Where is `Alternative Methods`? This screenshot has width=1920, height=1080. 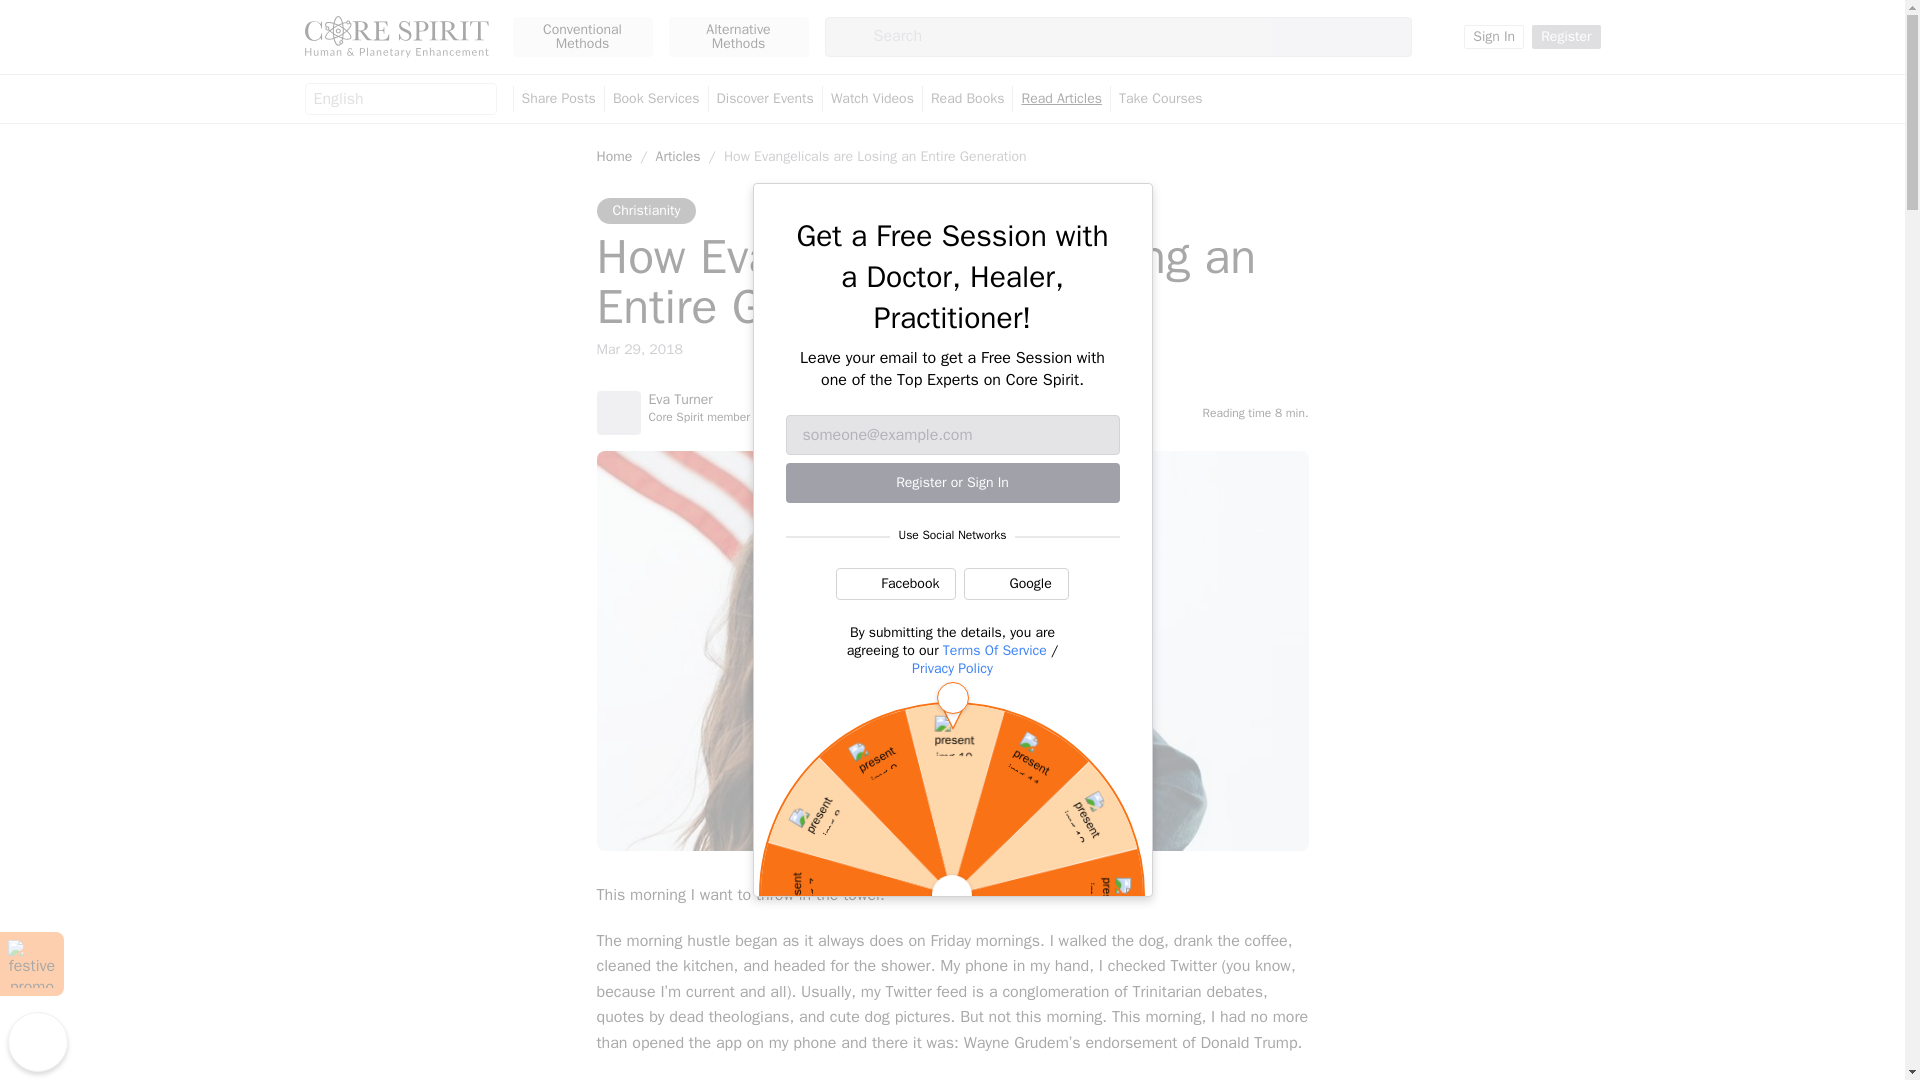 Alternative Methods is located at coordinates (738, 37).